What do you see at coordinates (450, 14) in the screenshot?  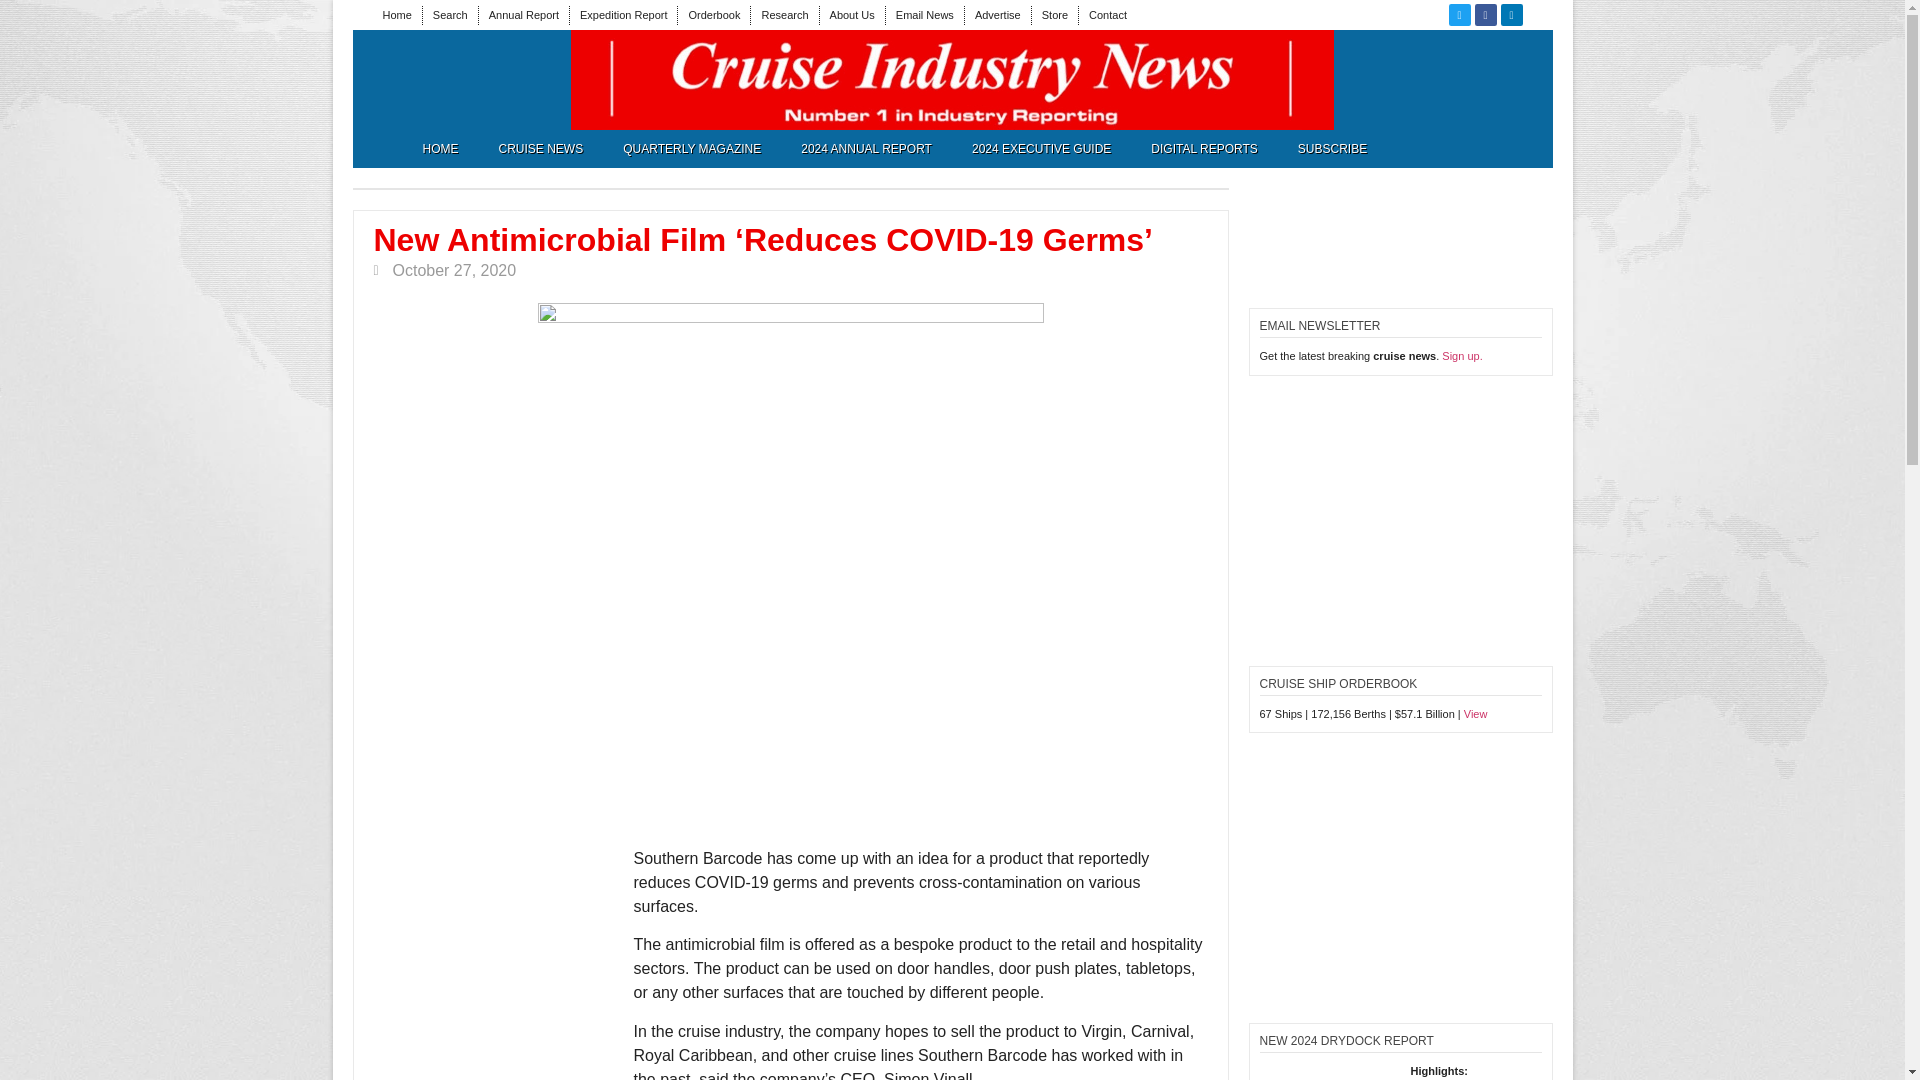 I see `Search` at bounding box center [450, 14].